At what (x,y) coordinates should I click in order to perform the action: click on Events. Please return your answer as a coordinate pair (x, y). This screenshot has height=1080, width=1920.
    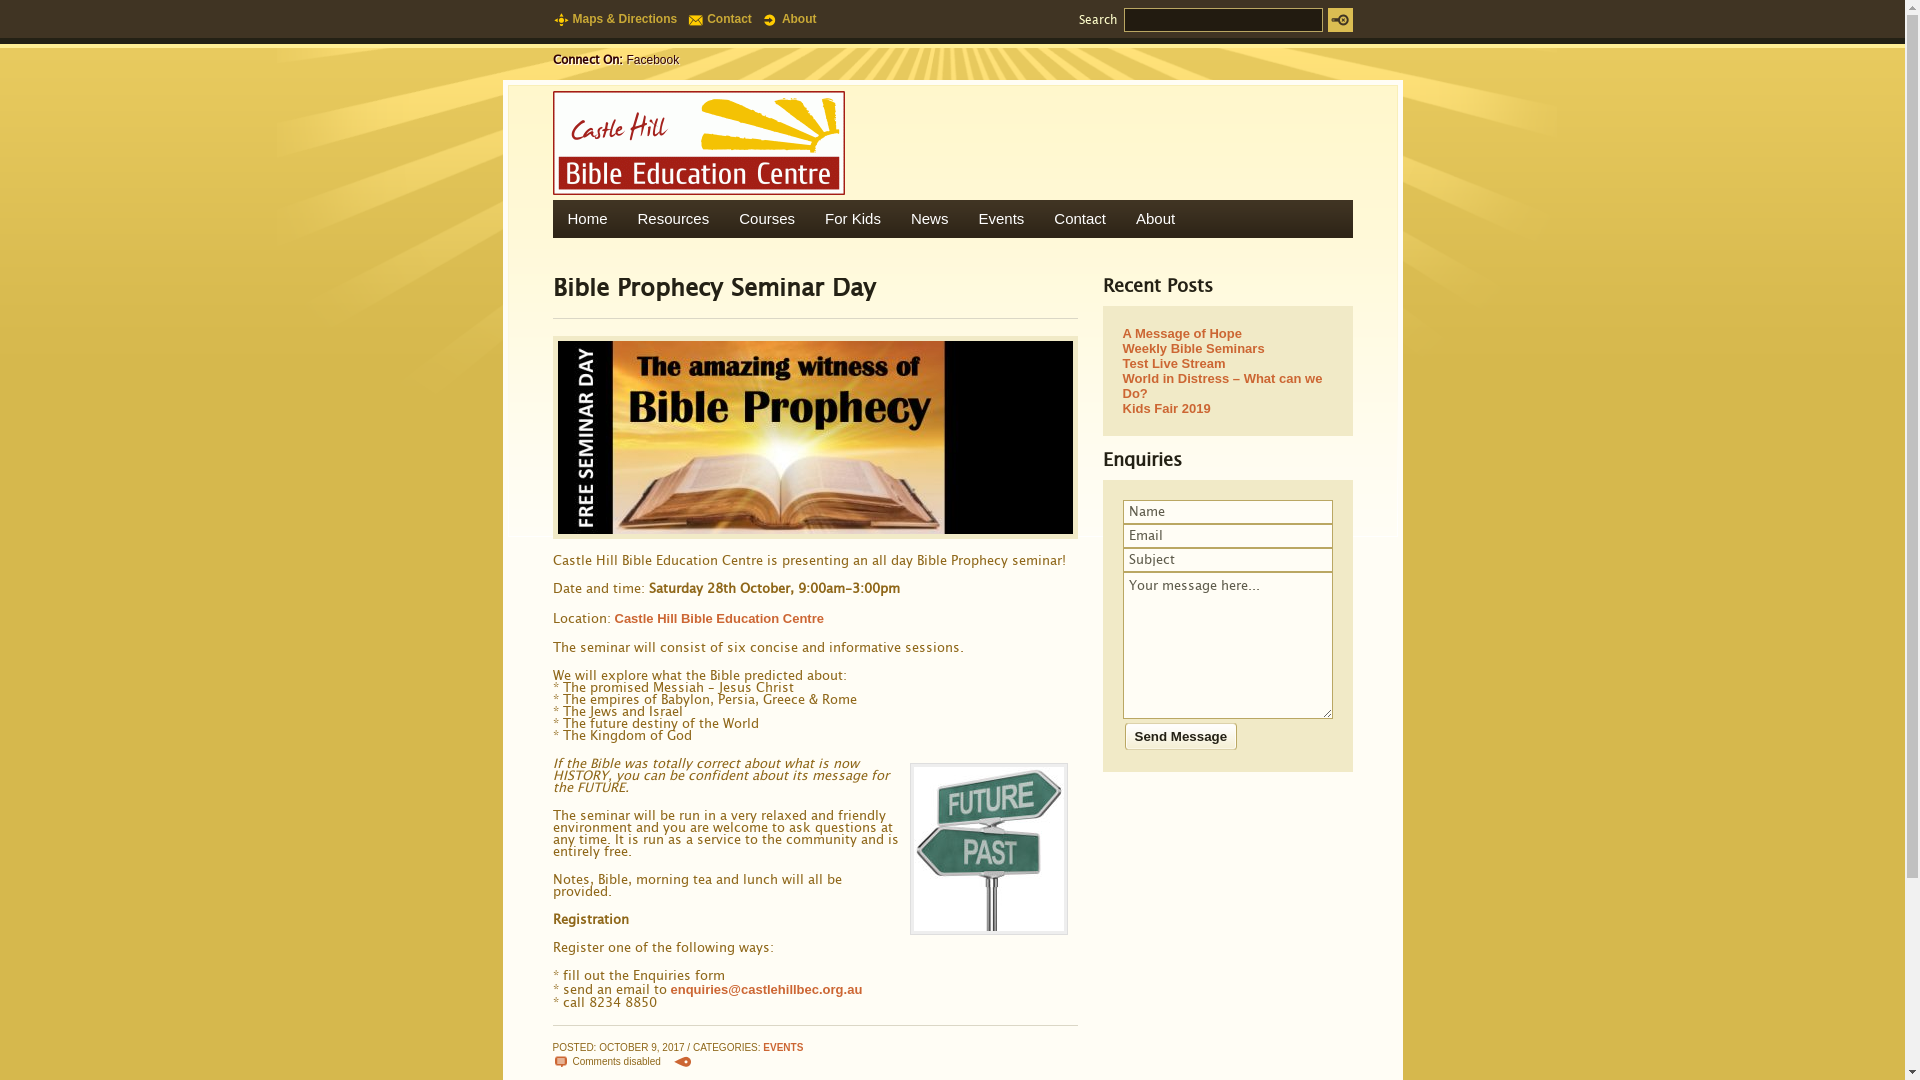
    Looking at the image, I should click on (1001, 219).